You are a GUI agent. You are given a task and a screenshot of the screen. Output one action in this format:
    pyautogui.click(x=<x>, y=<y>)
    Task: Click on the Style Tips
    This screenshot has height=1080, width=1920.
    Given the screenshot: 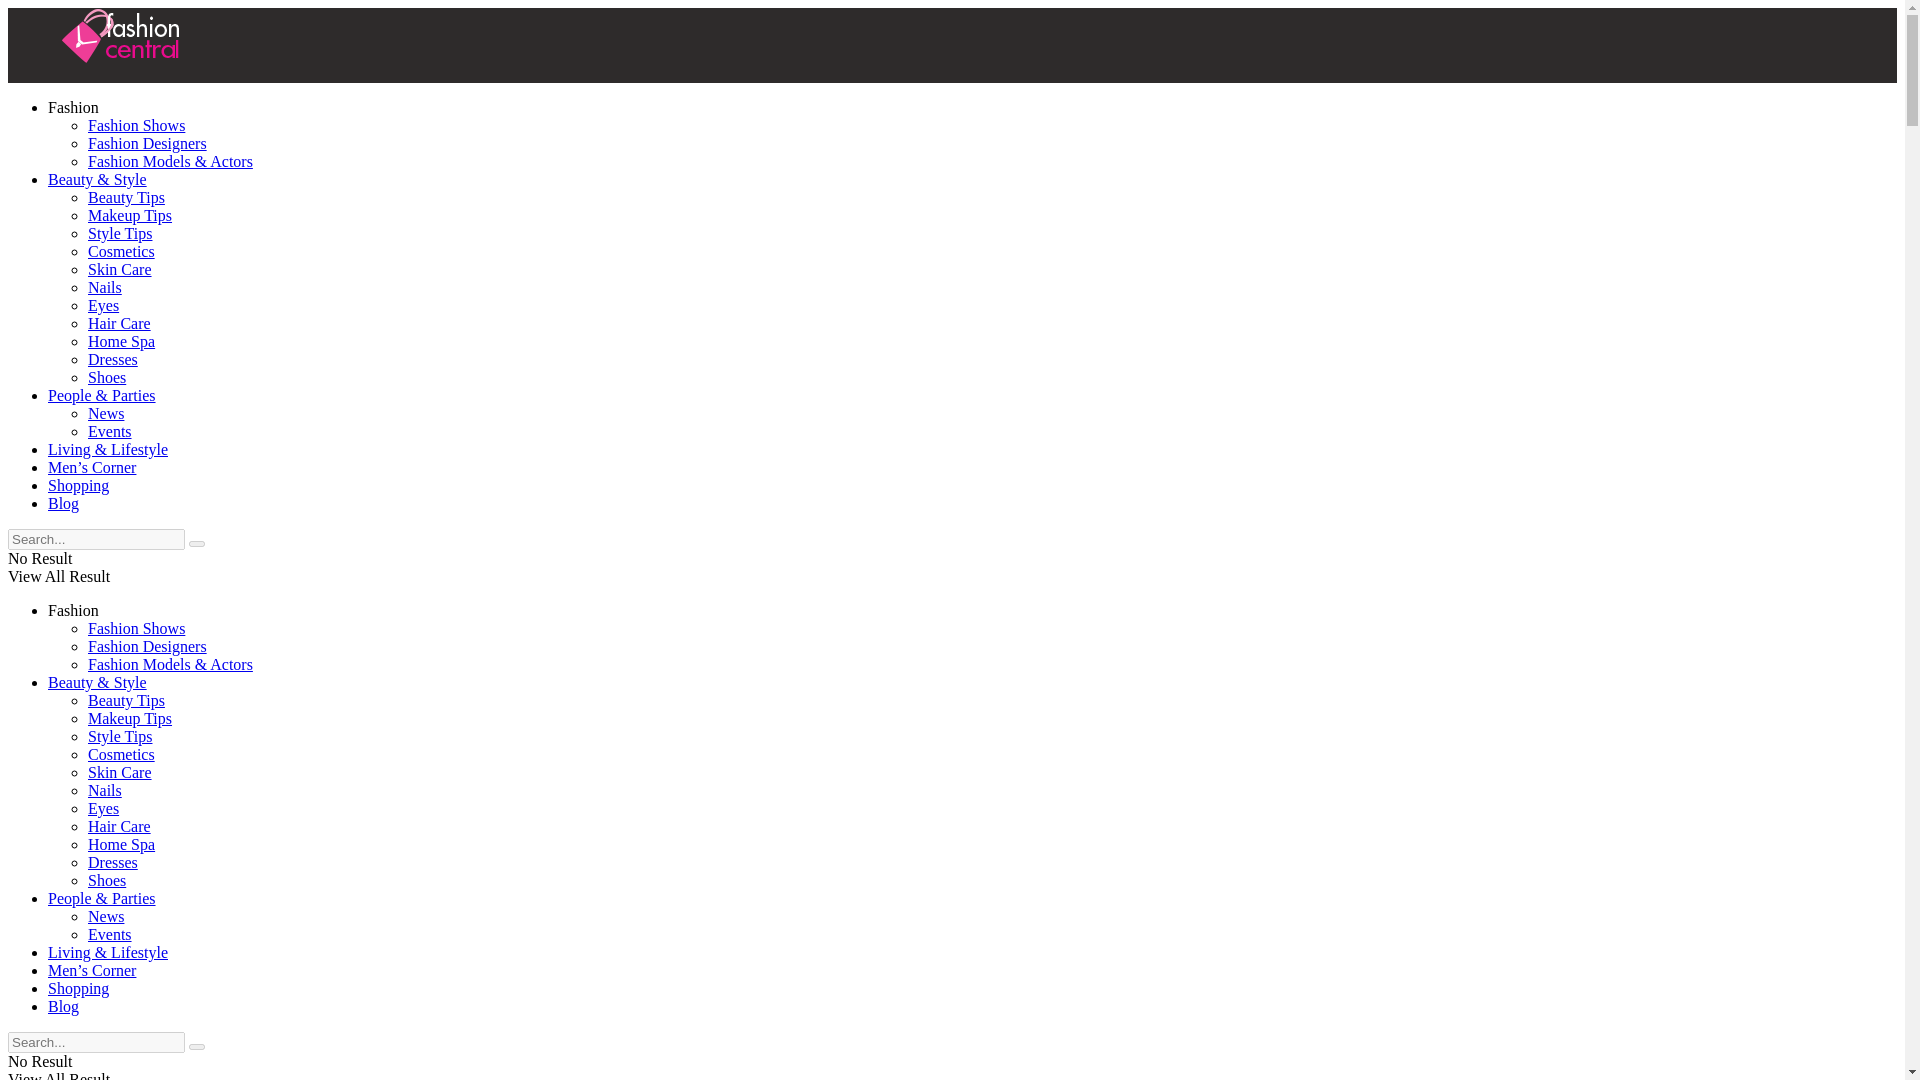 What is the action you would take?
    pyautogui.click(x=120, y=232)
    